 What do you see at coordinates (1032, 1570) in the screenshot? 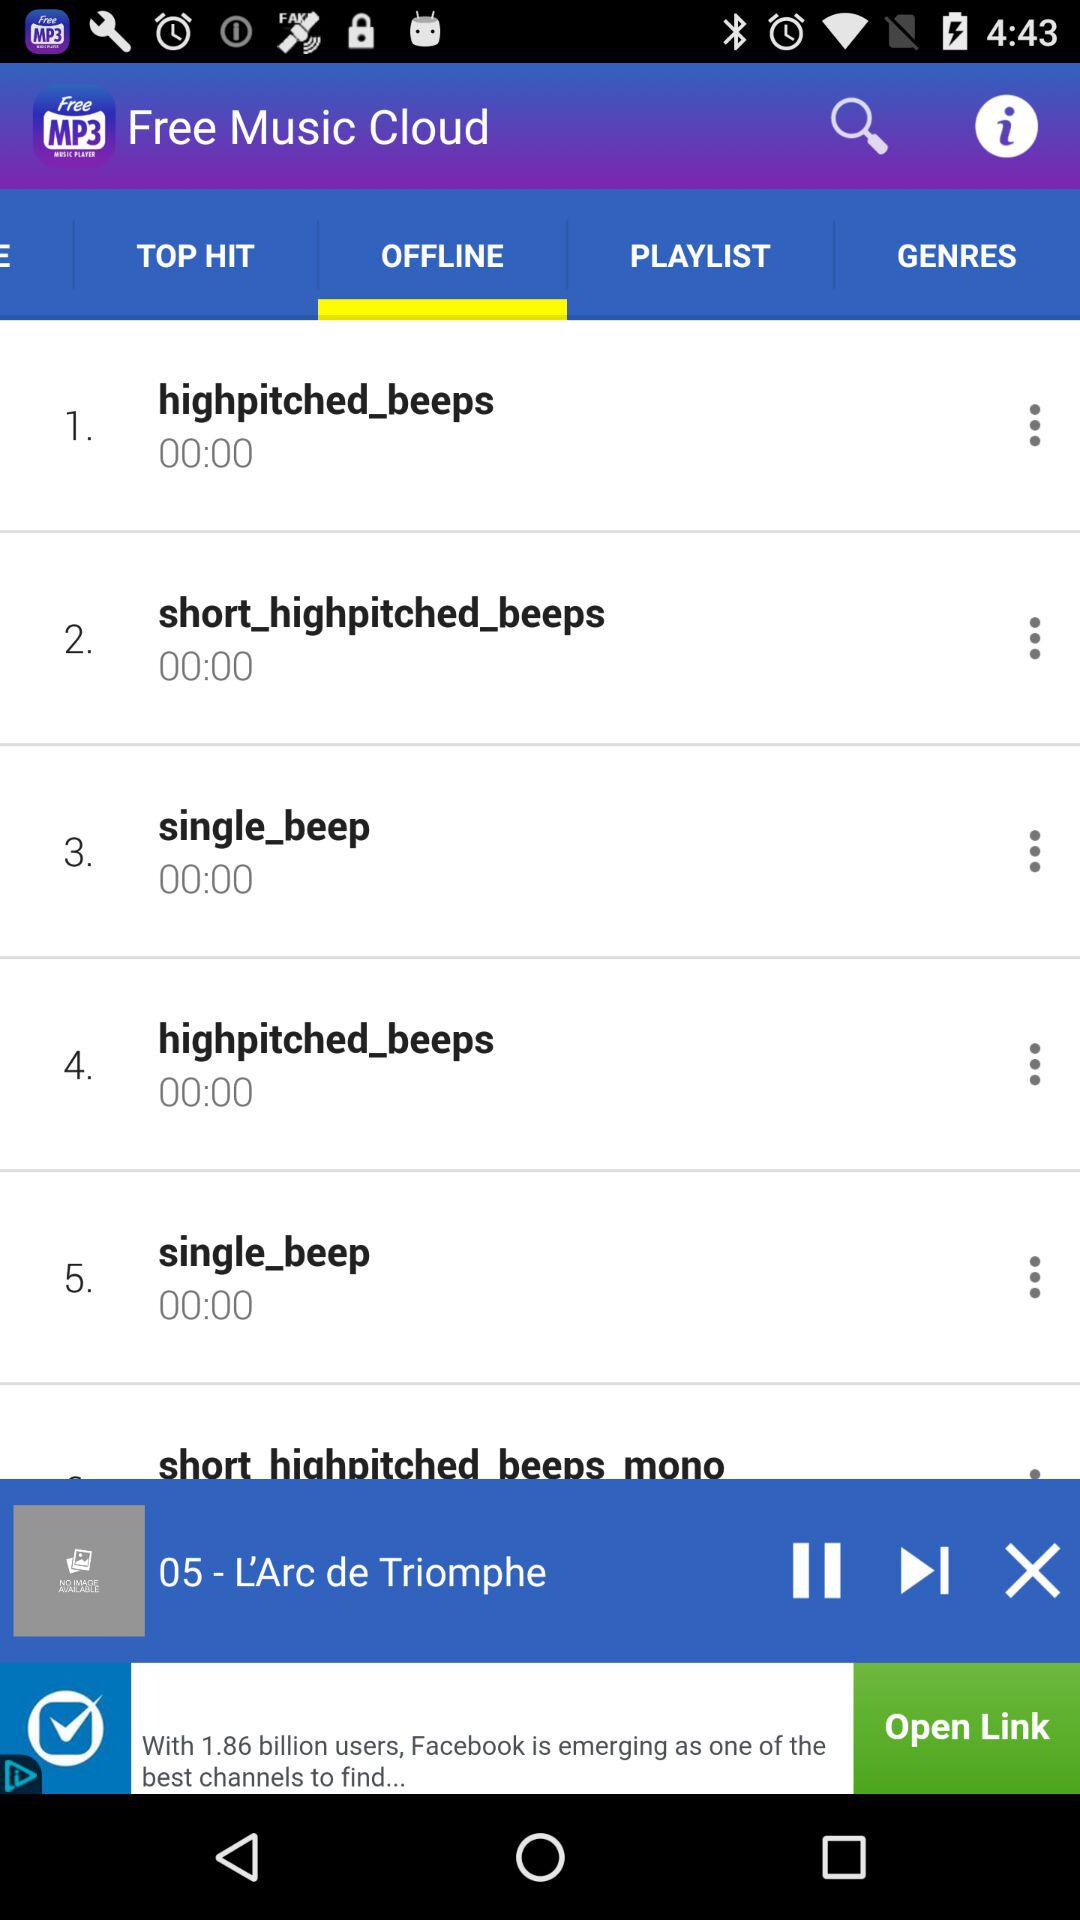
I see `close song` at bounding box center [1032, 1570].